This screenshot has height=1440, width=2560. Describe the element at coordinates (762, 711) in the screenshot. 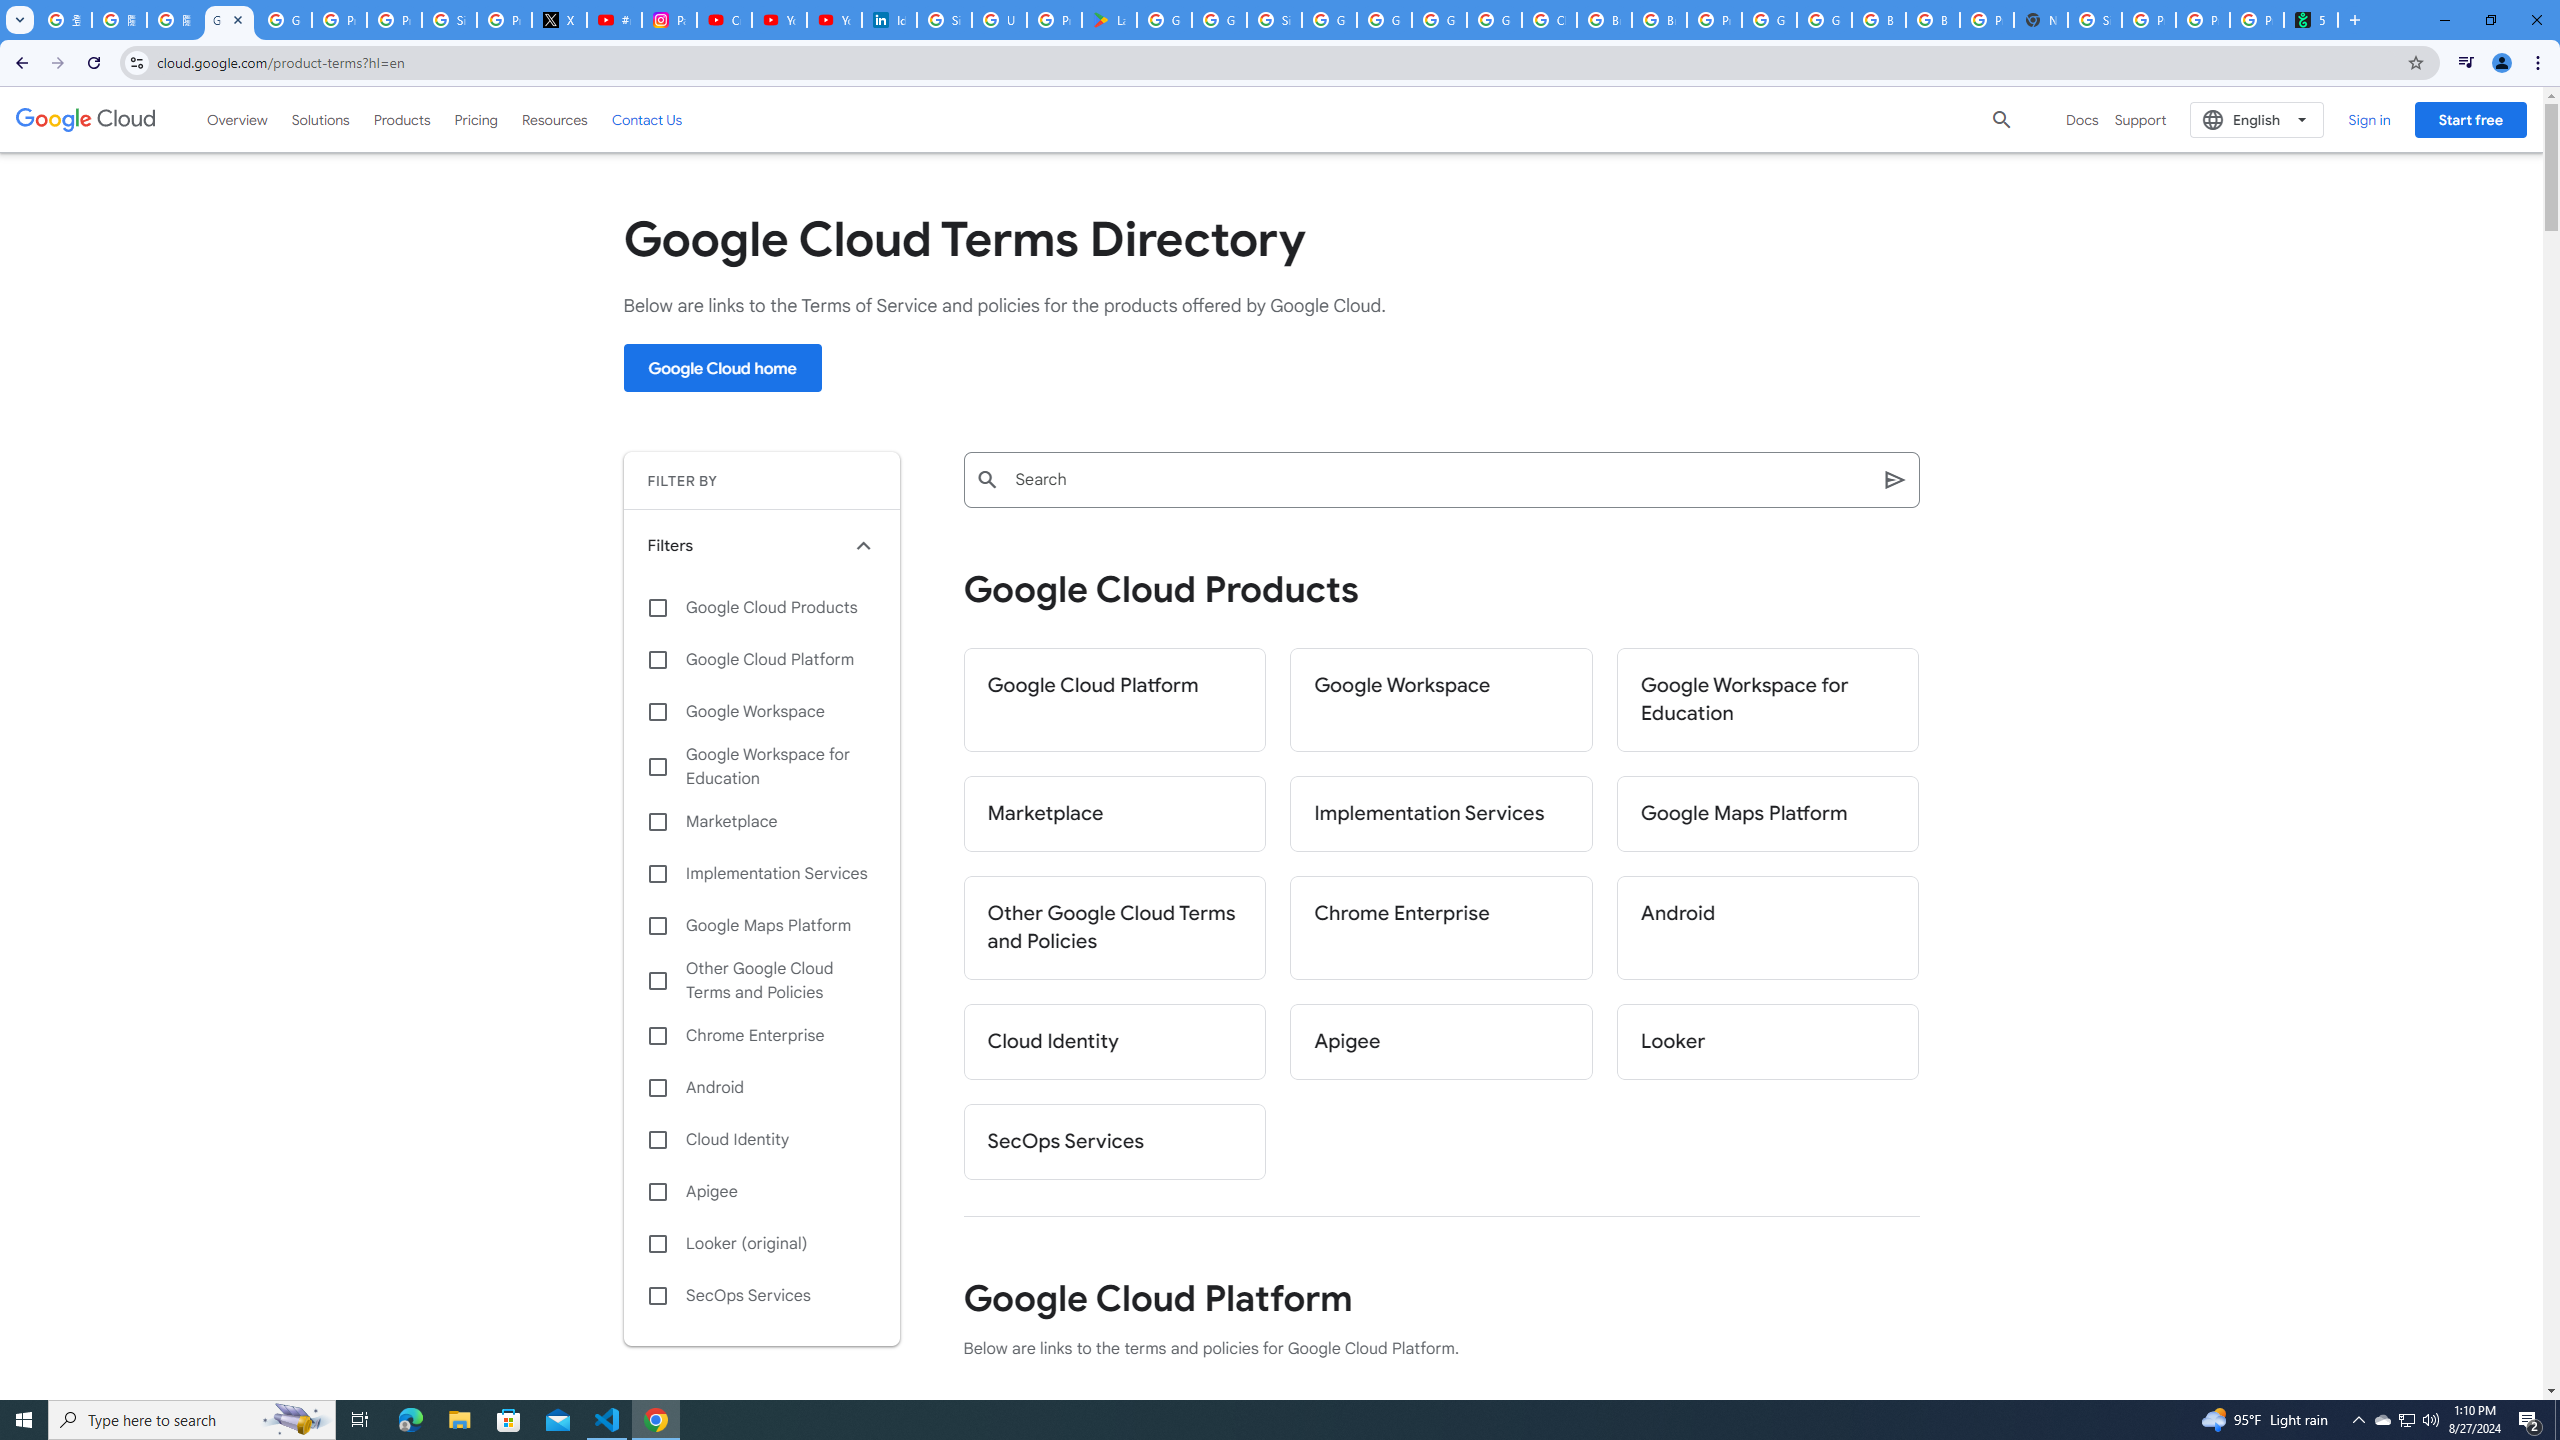

I see `Google Workspace` at that location.